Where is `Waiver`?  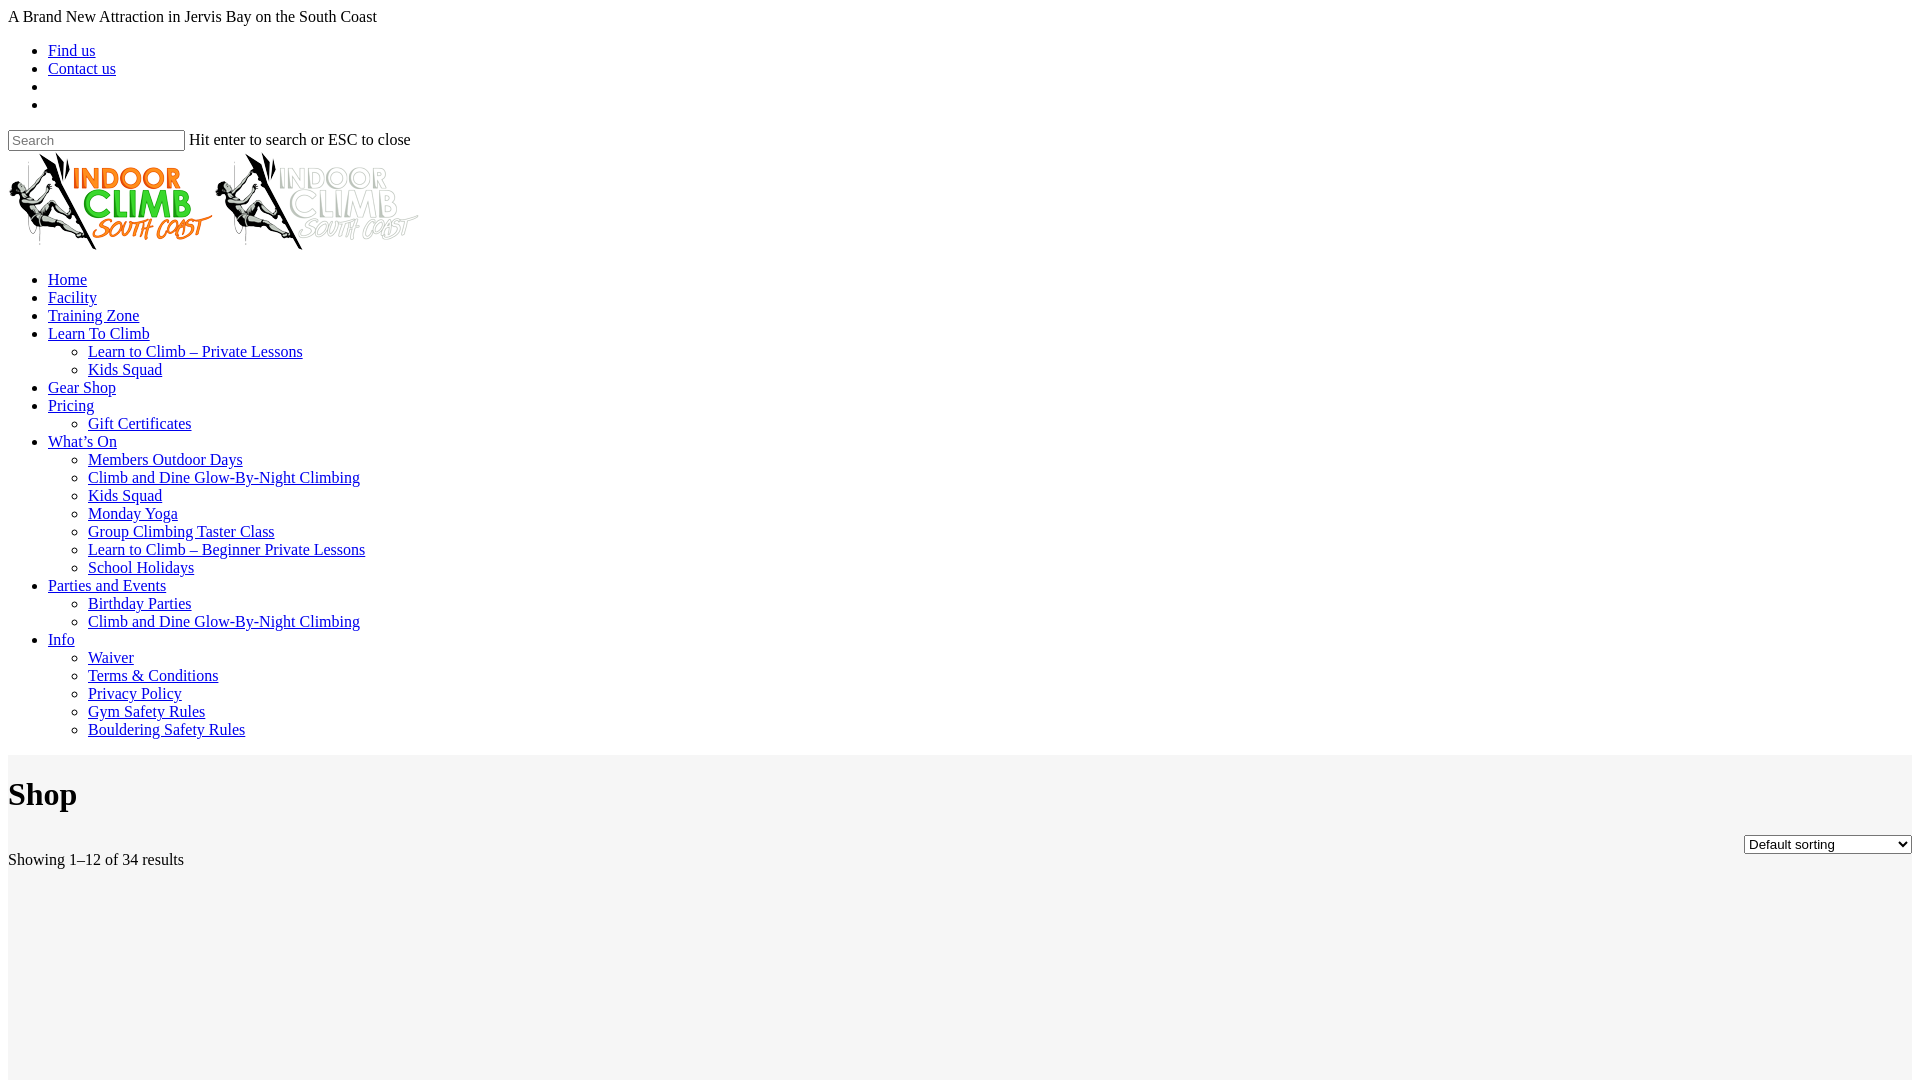
Waiver is located at coordinates (111, 658).